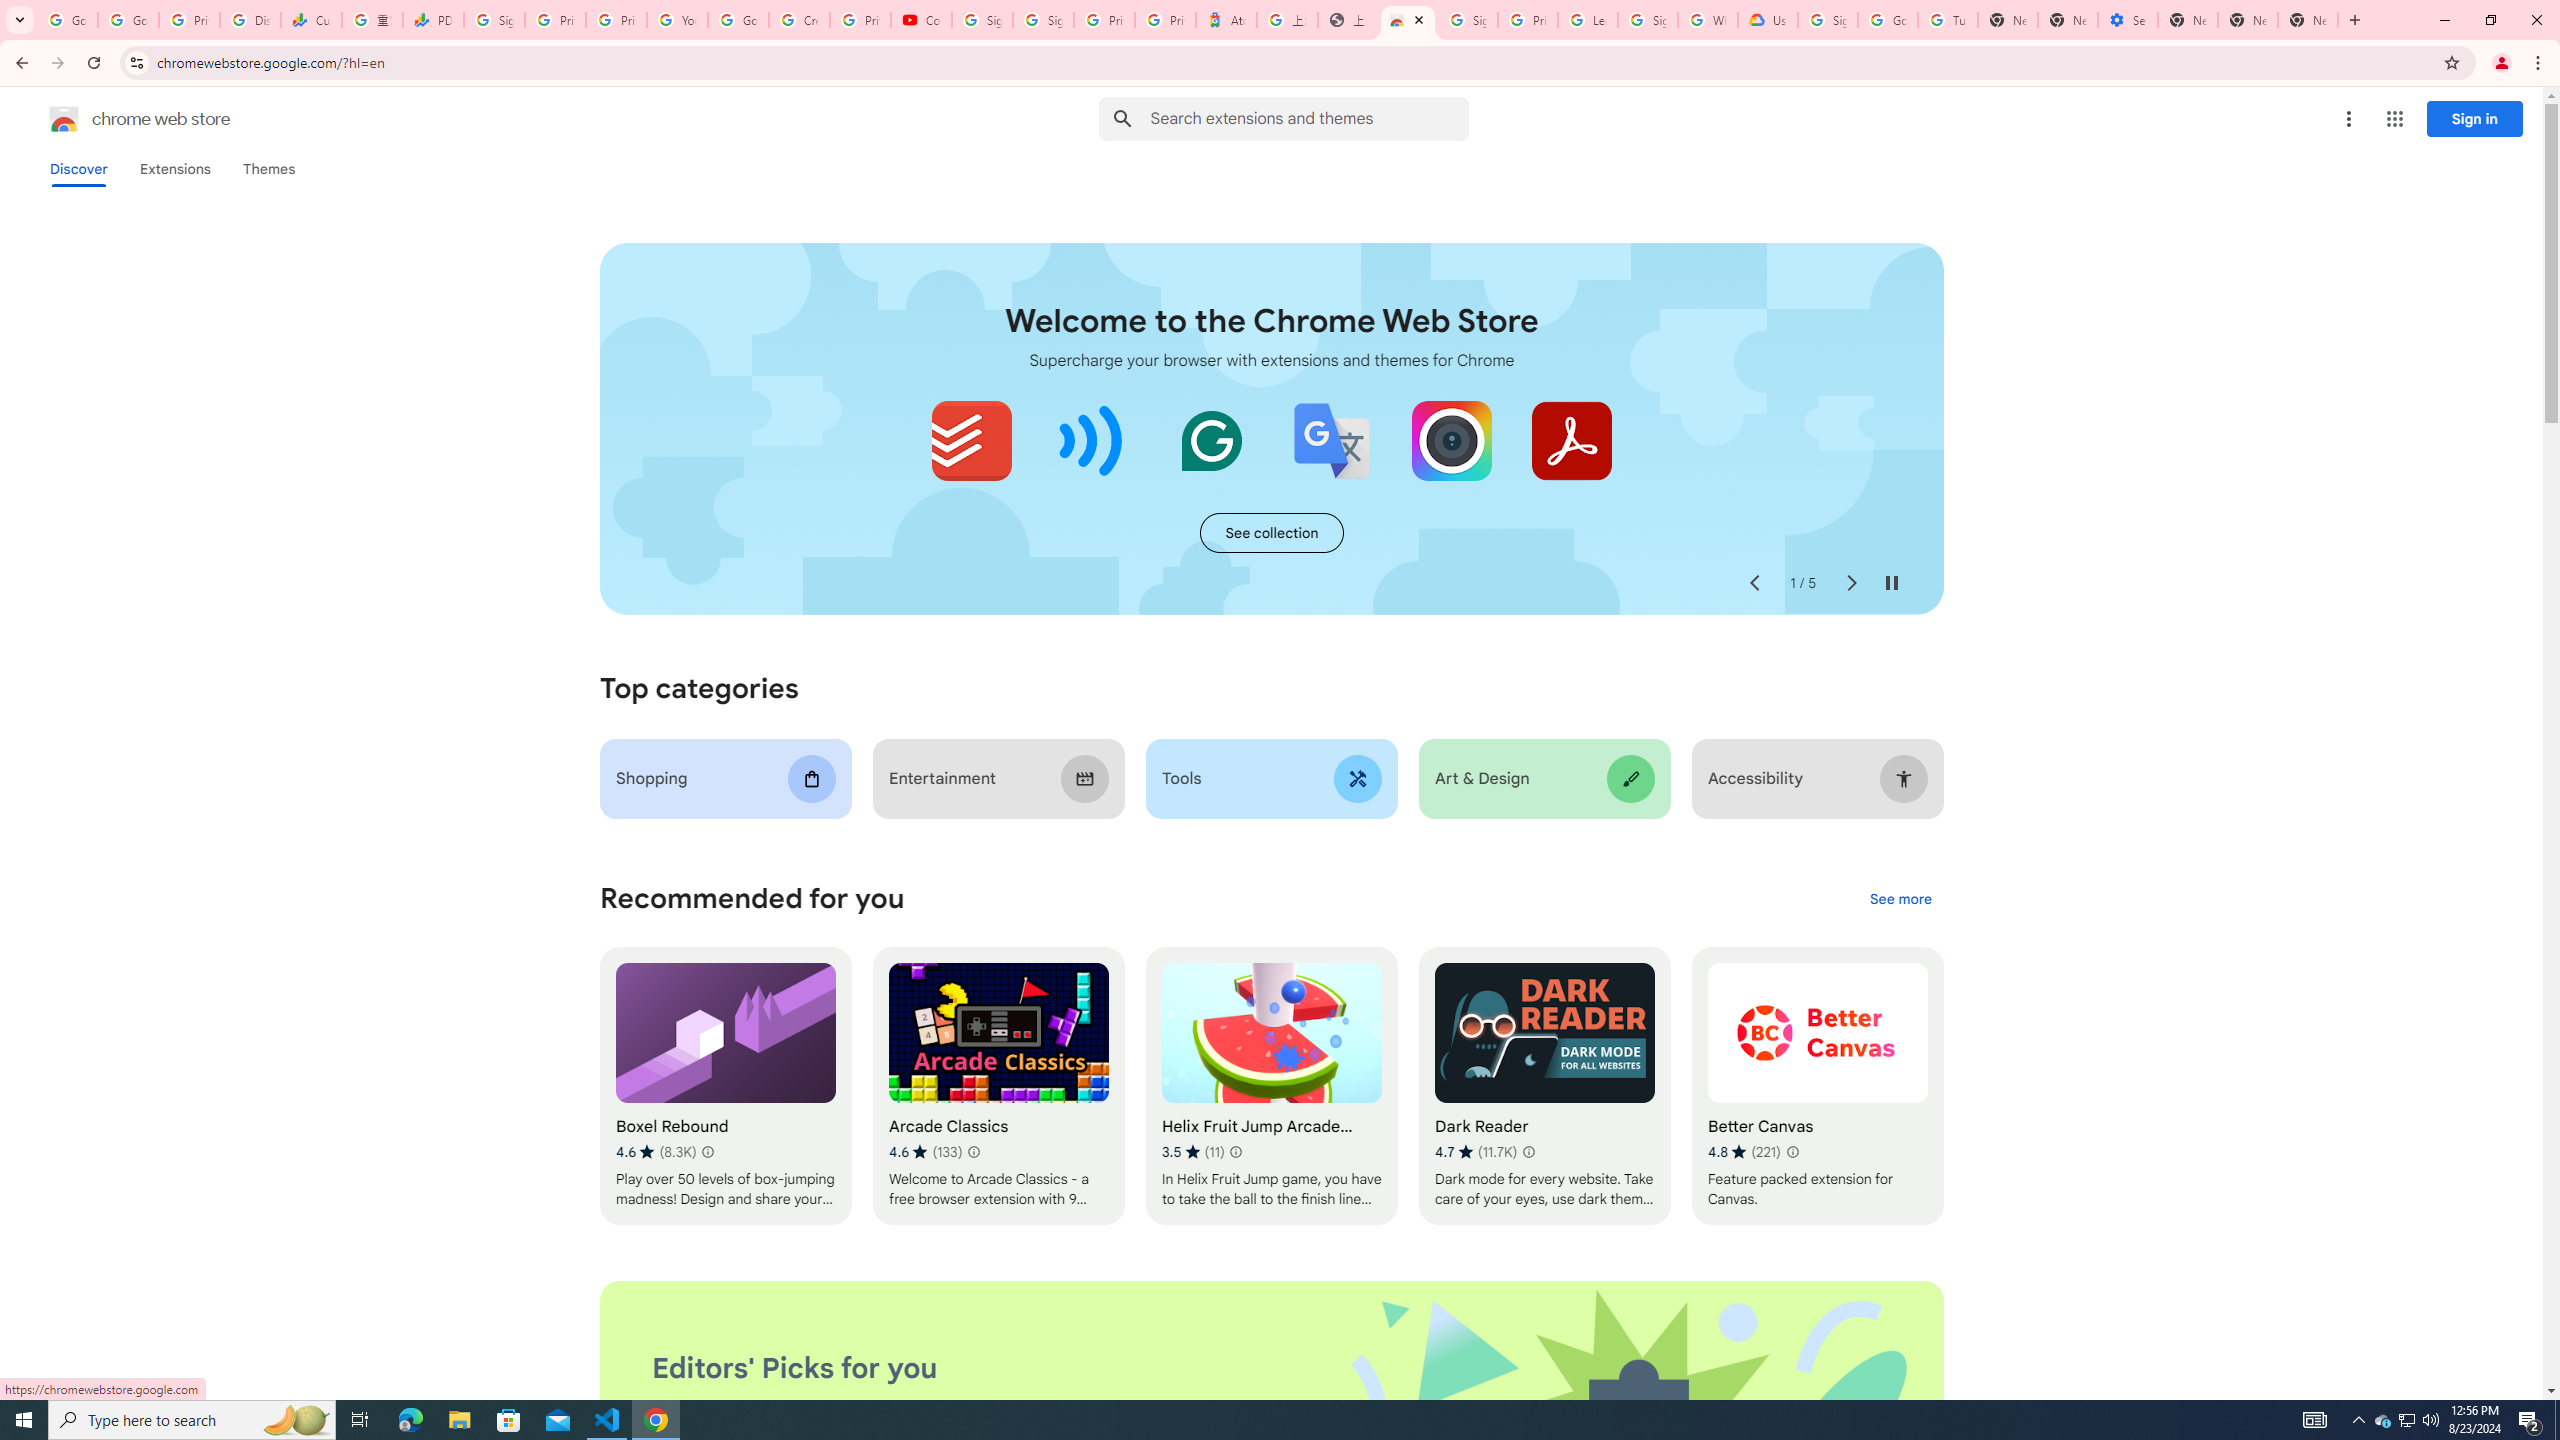  Describe the element at coordinates (1227, 20) in the screenshot. I see `Atour Hotel - Google hotels` at that location.